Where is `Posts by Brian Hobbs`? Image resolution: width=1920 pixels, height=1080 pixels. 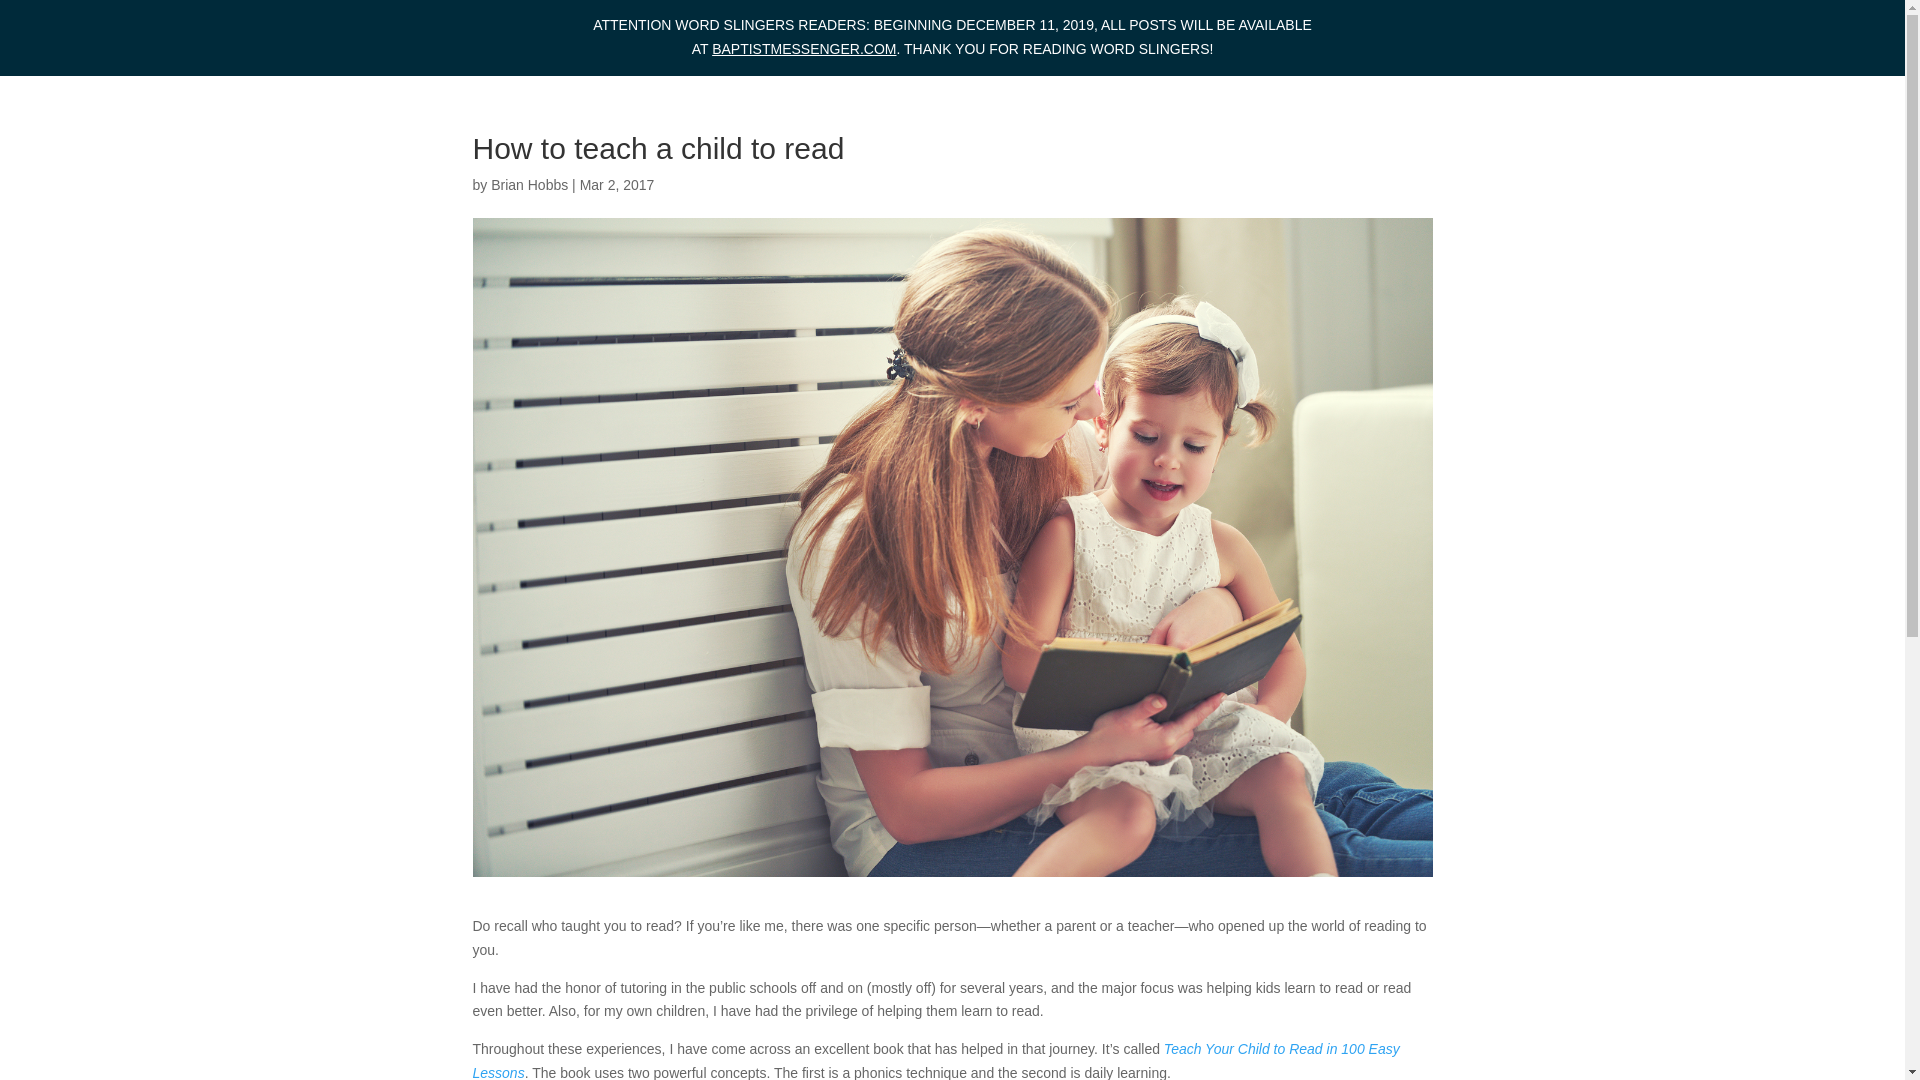 Posts by Brian Hobbs is located at coordinates (530, 185).